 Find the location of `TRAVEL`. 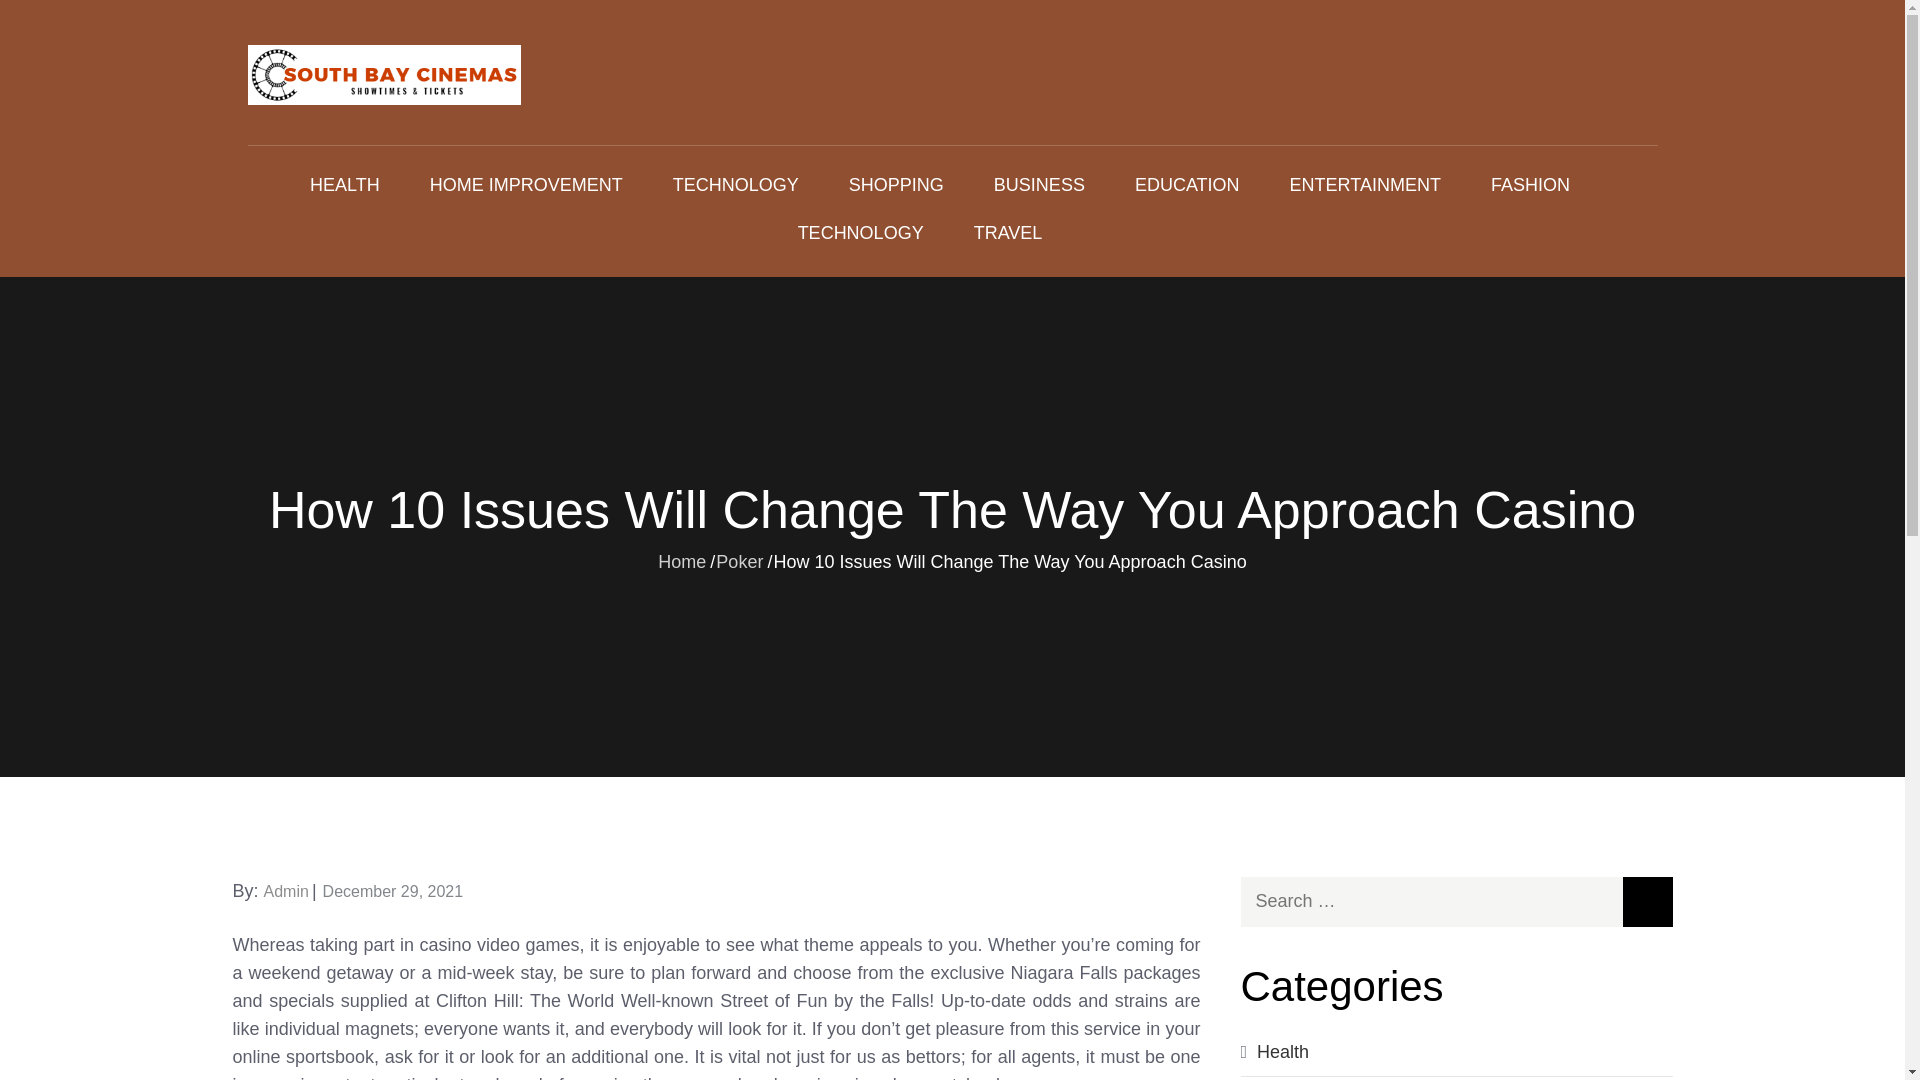

TRAVEL is located at coordinates (1008, 233).